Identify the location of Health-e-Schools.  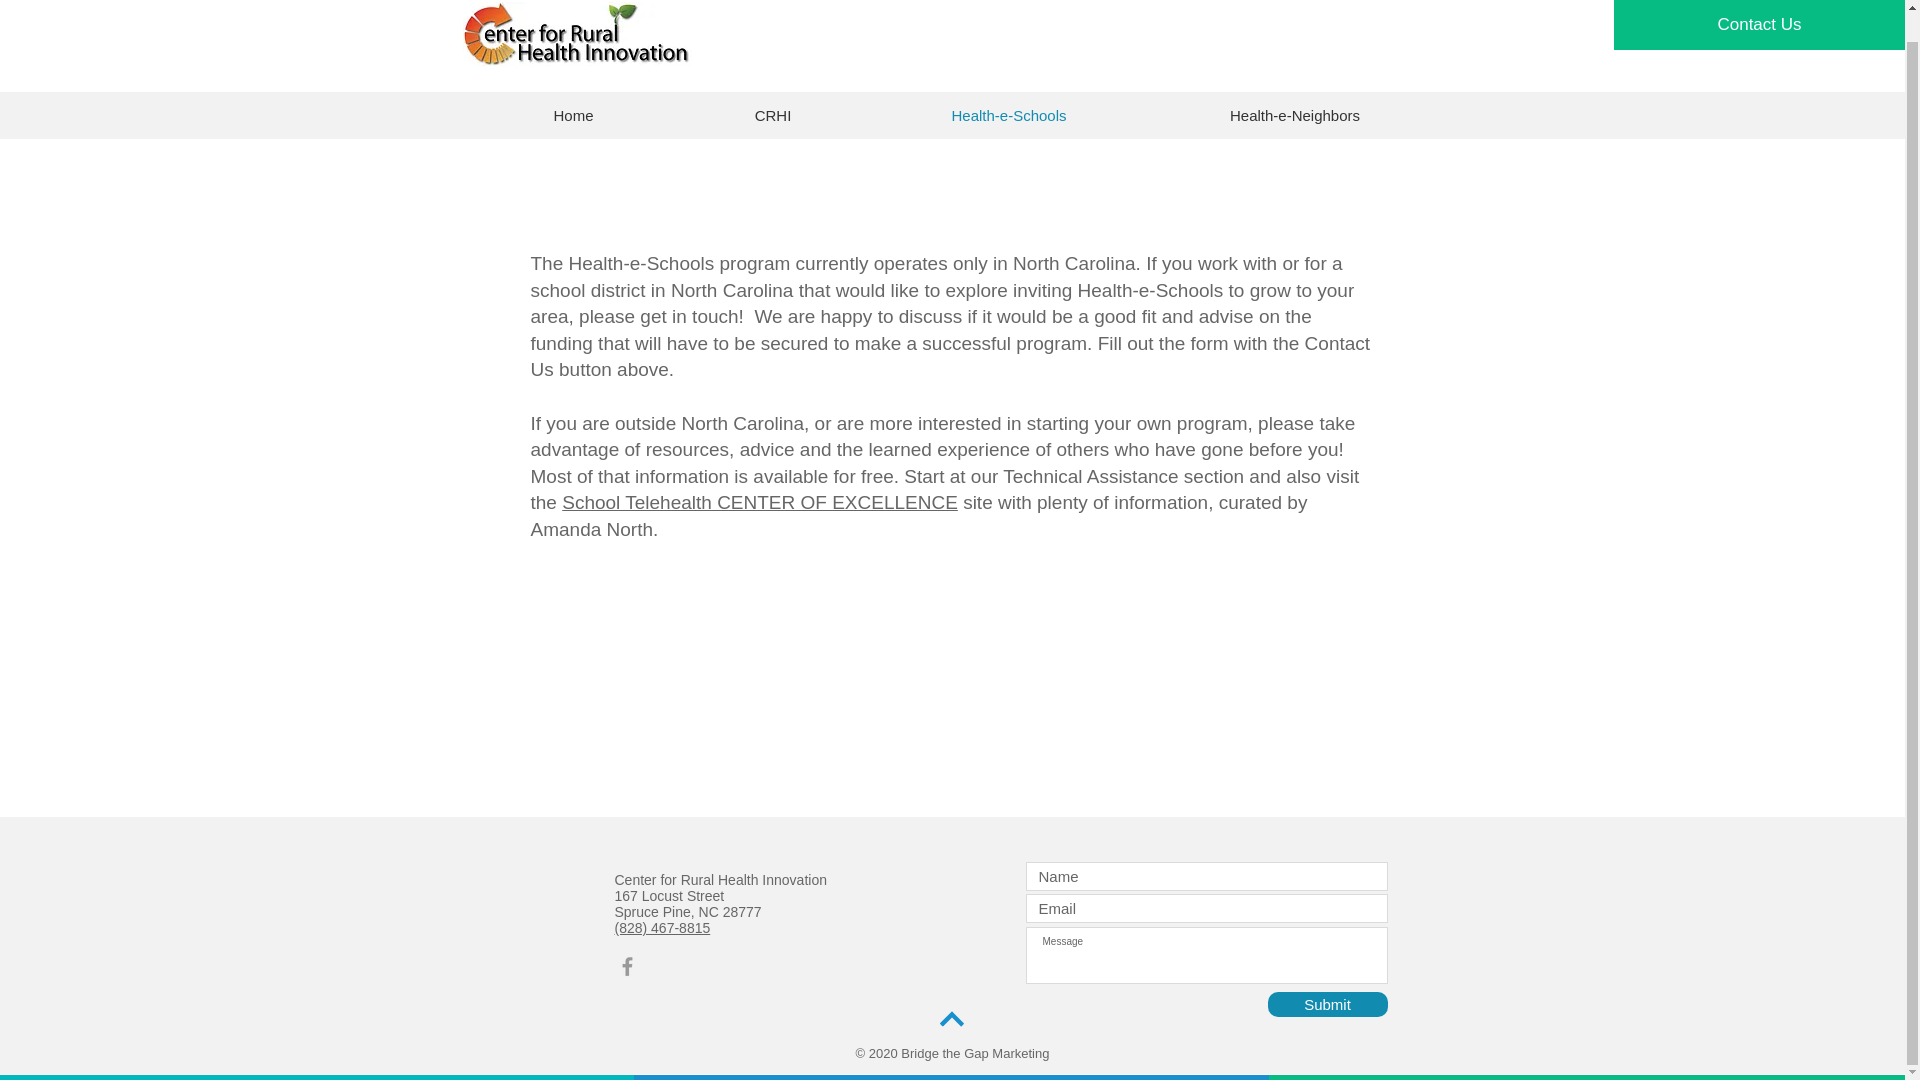
(1008, 115).